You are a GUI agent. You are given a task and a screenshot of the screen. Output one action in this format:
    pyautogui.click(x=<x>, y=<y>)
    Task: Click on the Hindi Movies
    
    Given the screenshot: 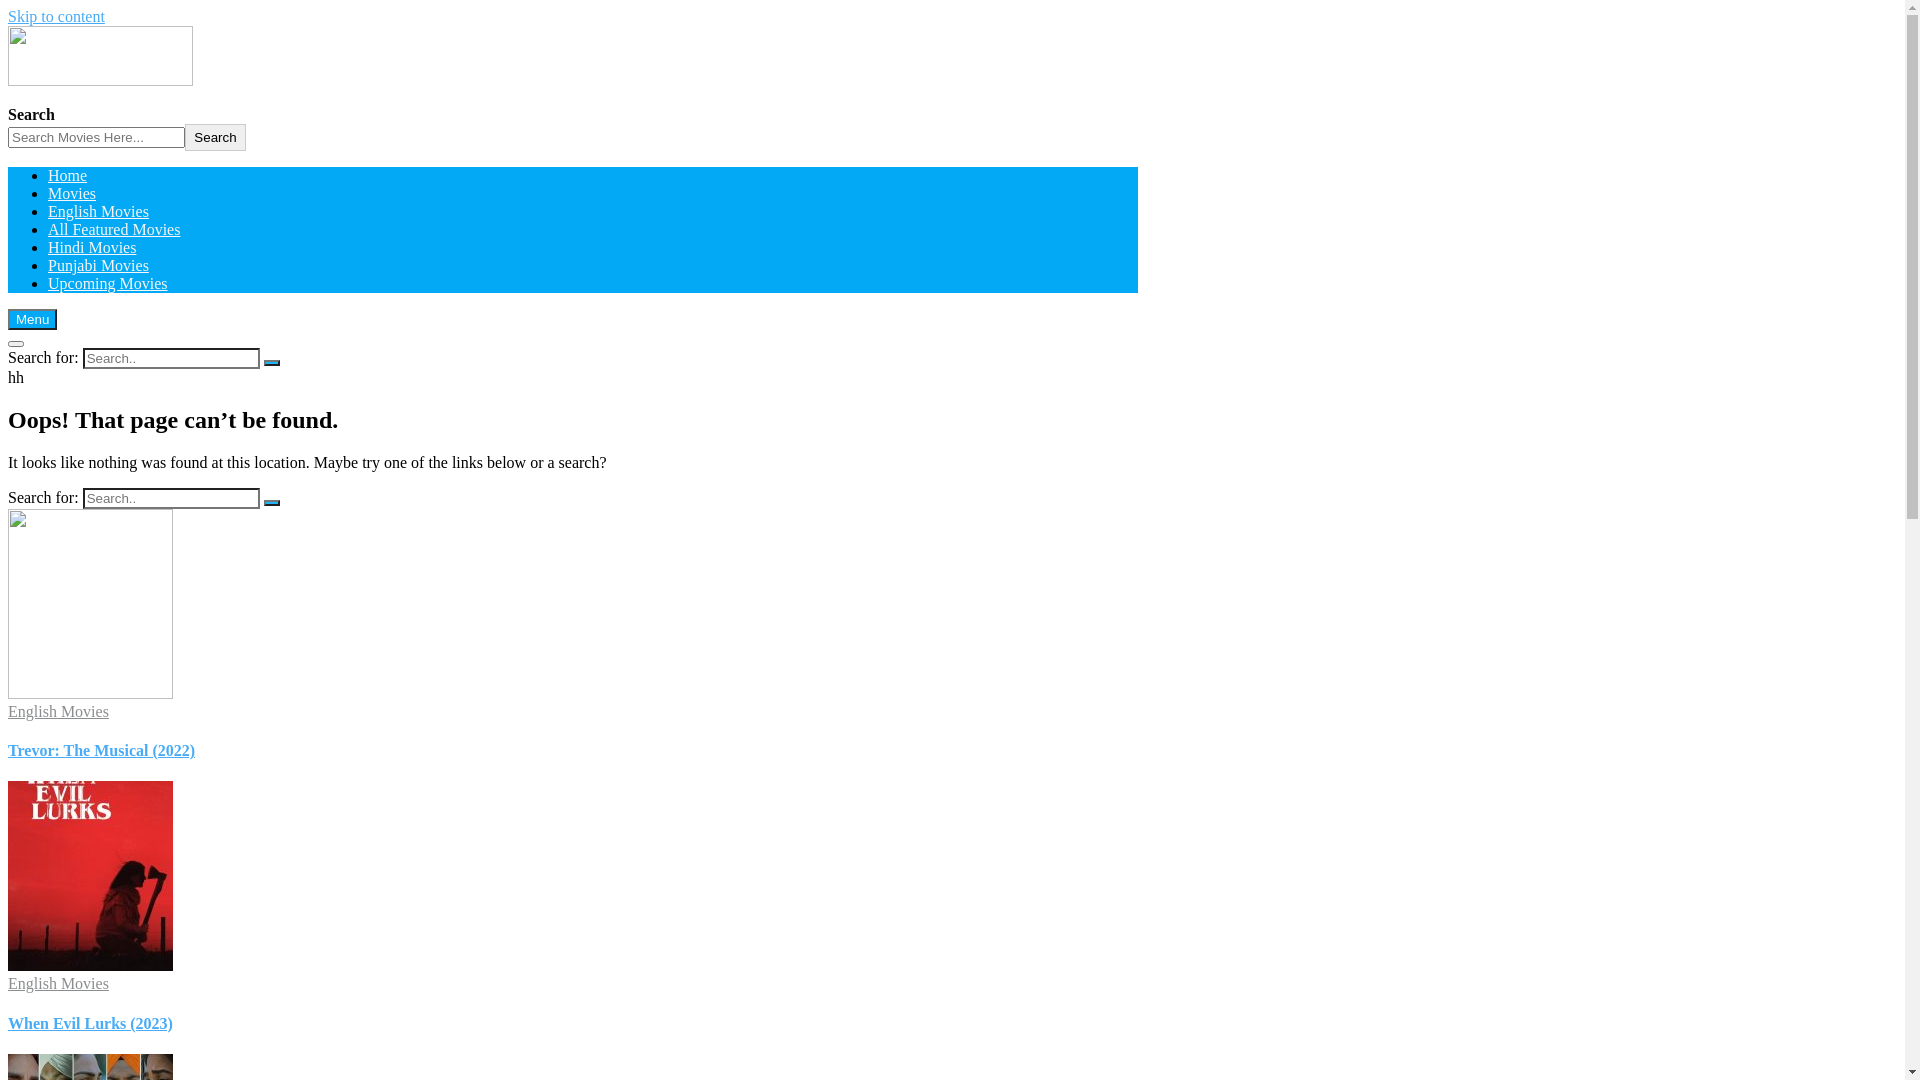 What is the action you would take?
    pyautogui.click(x=92, y=248)
    